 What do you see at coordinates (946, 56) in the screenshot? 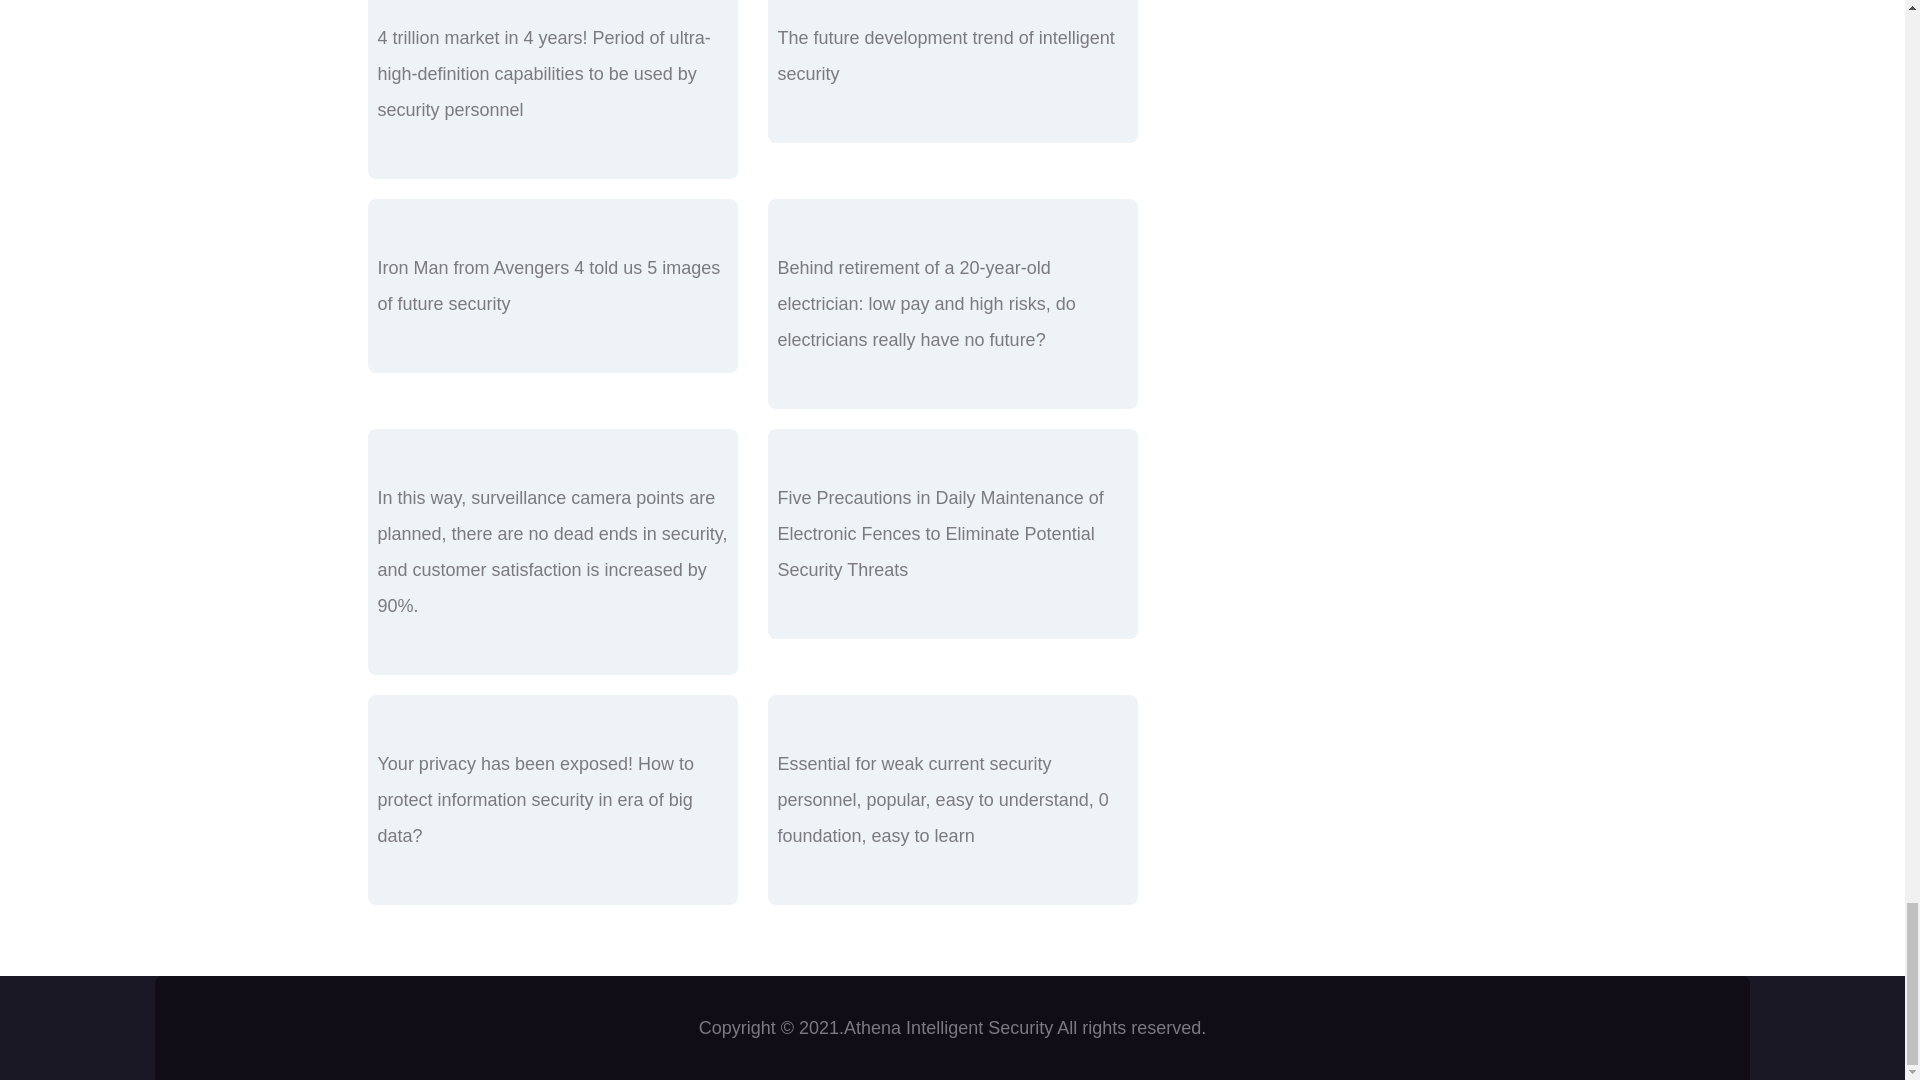
I see `The future development trend of intelligent security` at bounding box center [946, 56].